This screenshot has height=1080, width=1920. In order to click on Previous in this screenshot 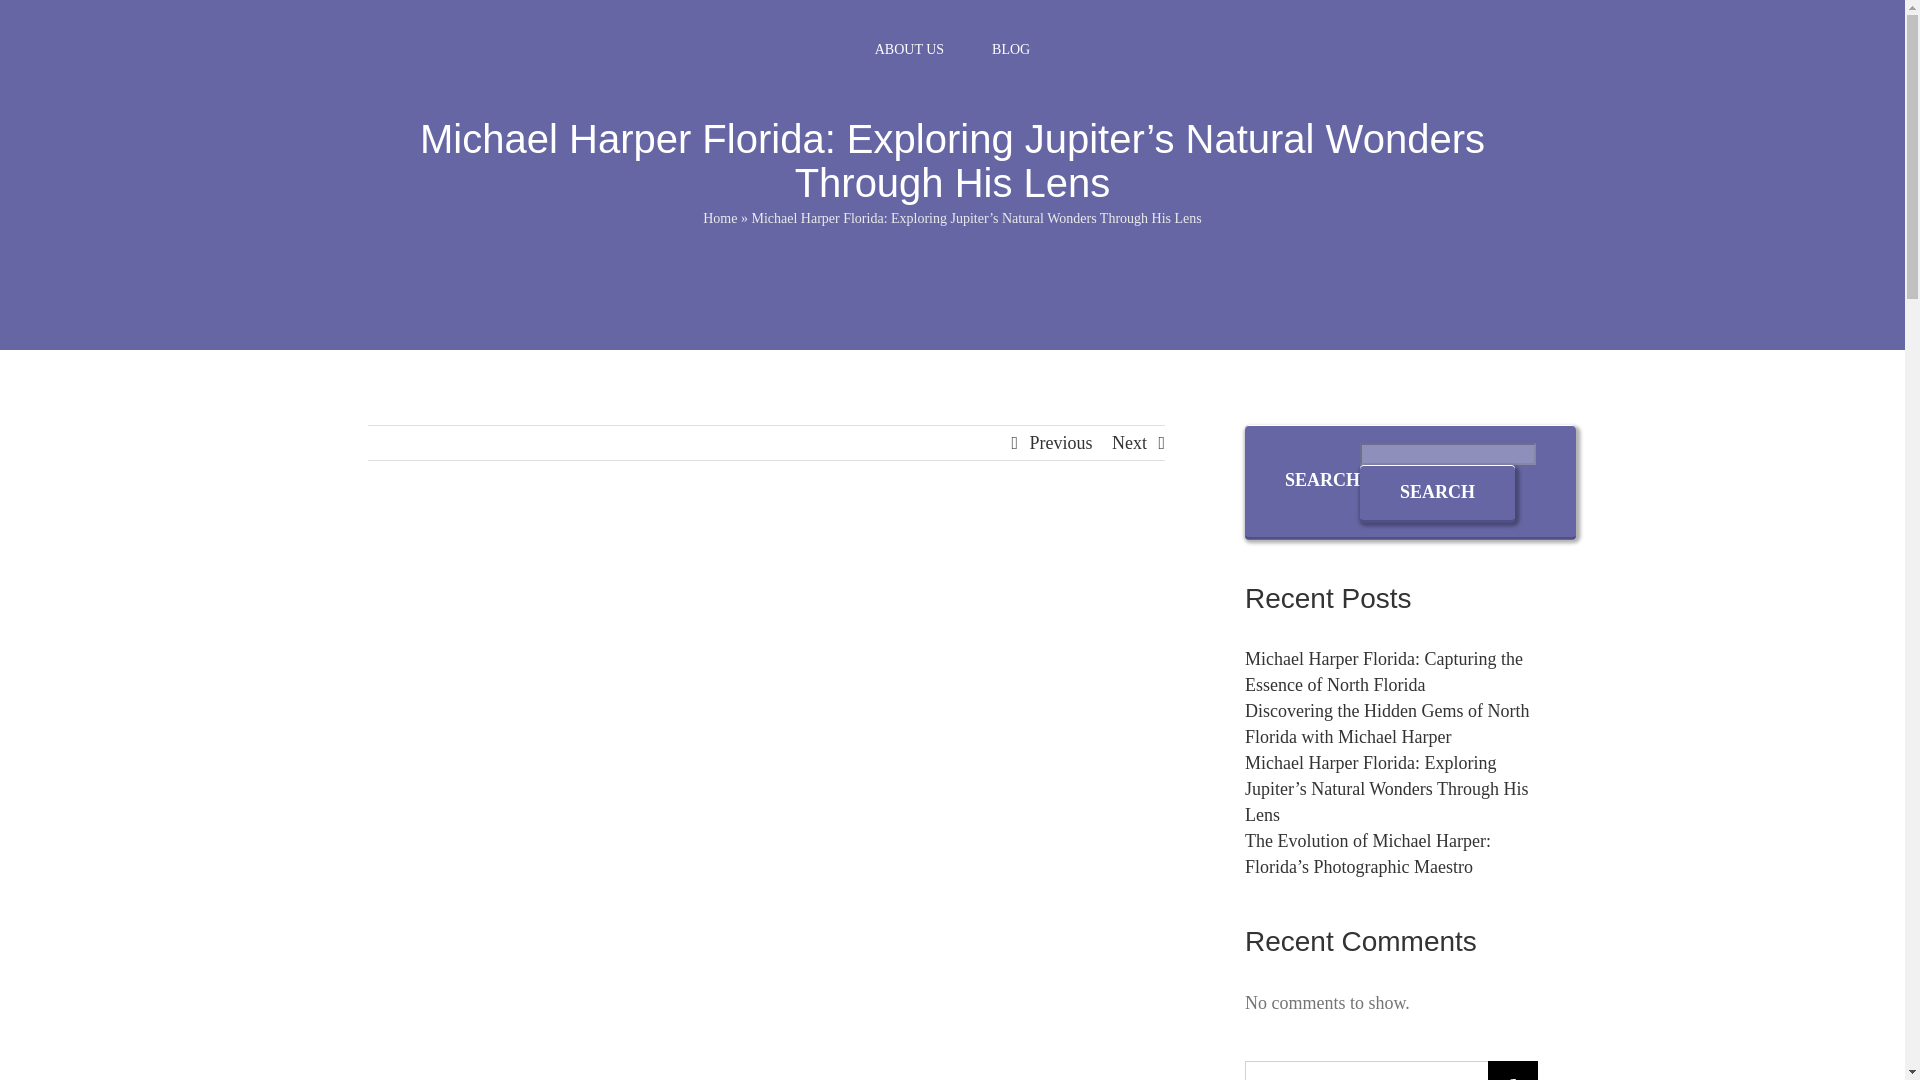, I will do `click(1060, 442)`.